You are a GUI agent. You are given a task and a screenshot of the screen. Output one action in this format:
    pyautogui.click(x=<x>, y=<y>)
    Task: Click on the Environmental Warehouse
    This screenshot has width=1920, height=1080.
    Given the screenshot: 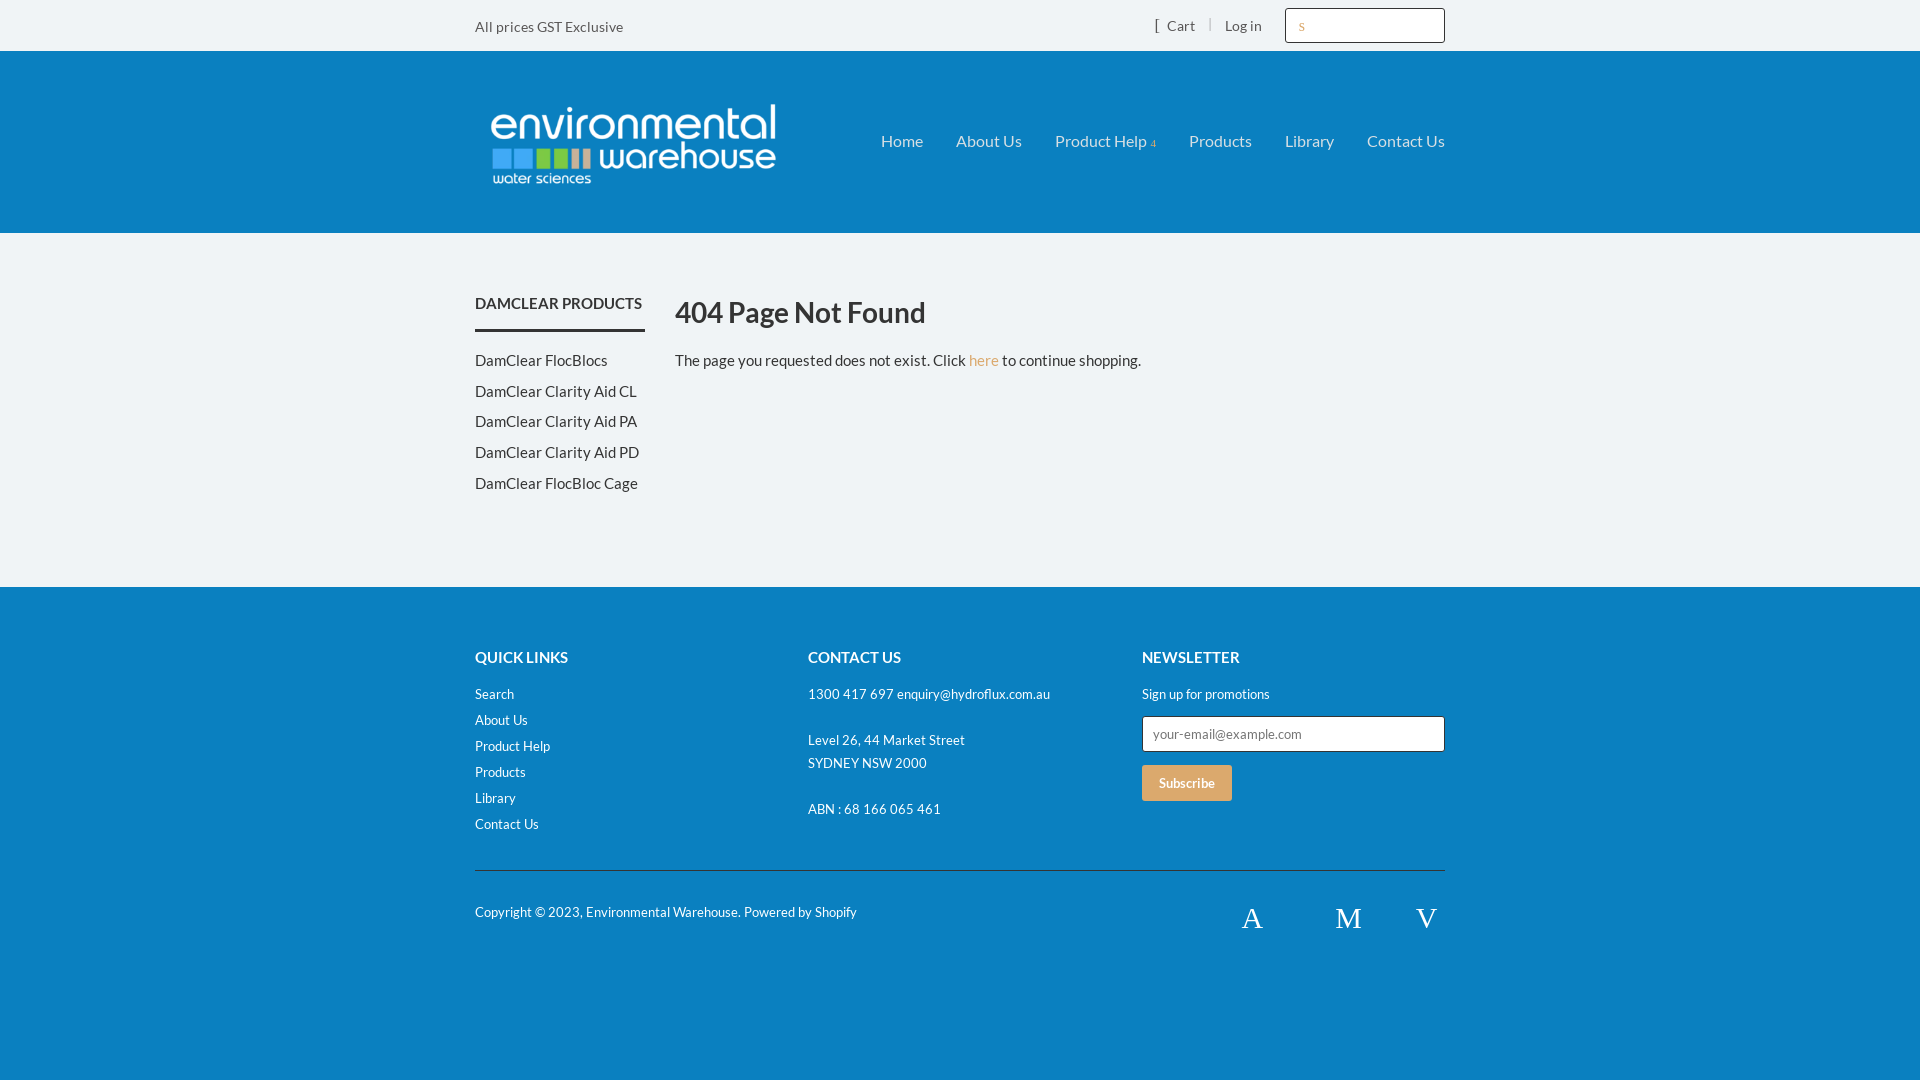 What is the action you would take?
    pyautogui.click(x=662, y=912)
    